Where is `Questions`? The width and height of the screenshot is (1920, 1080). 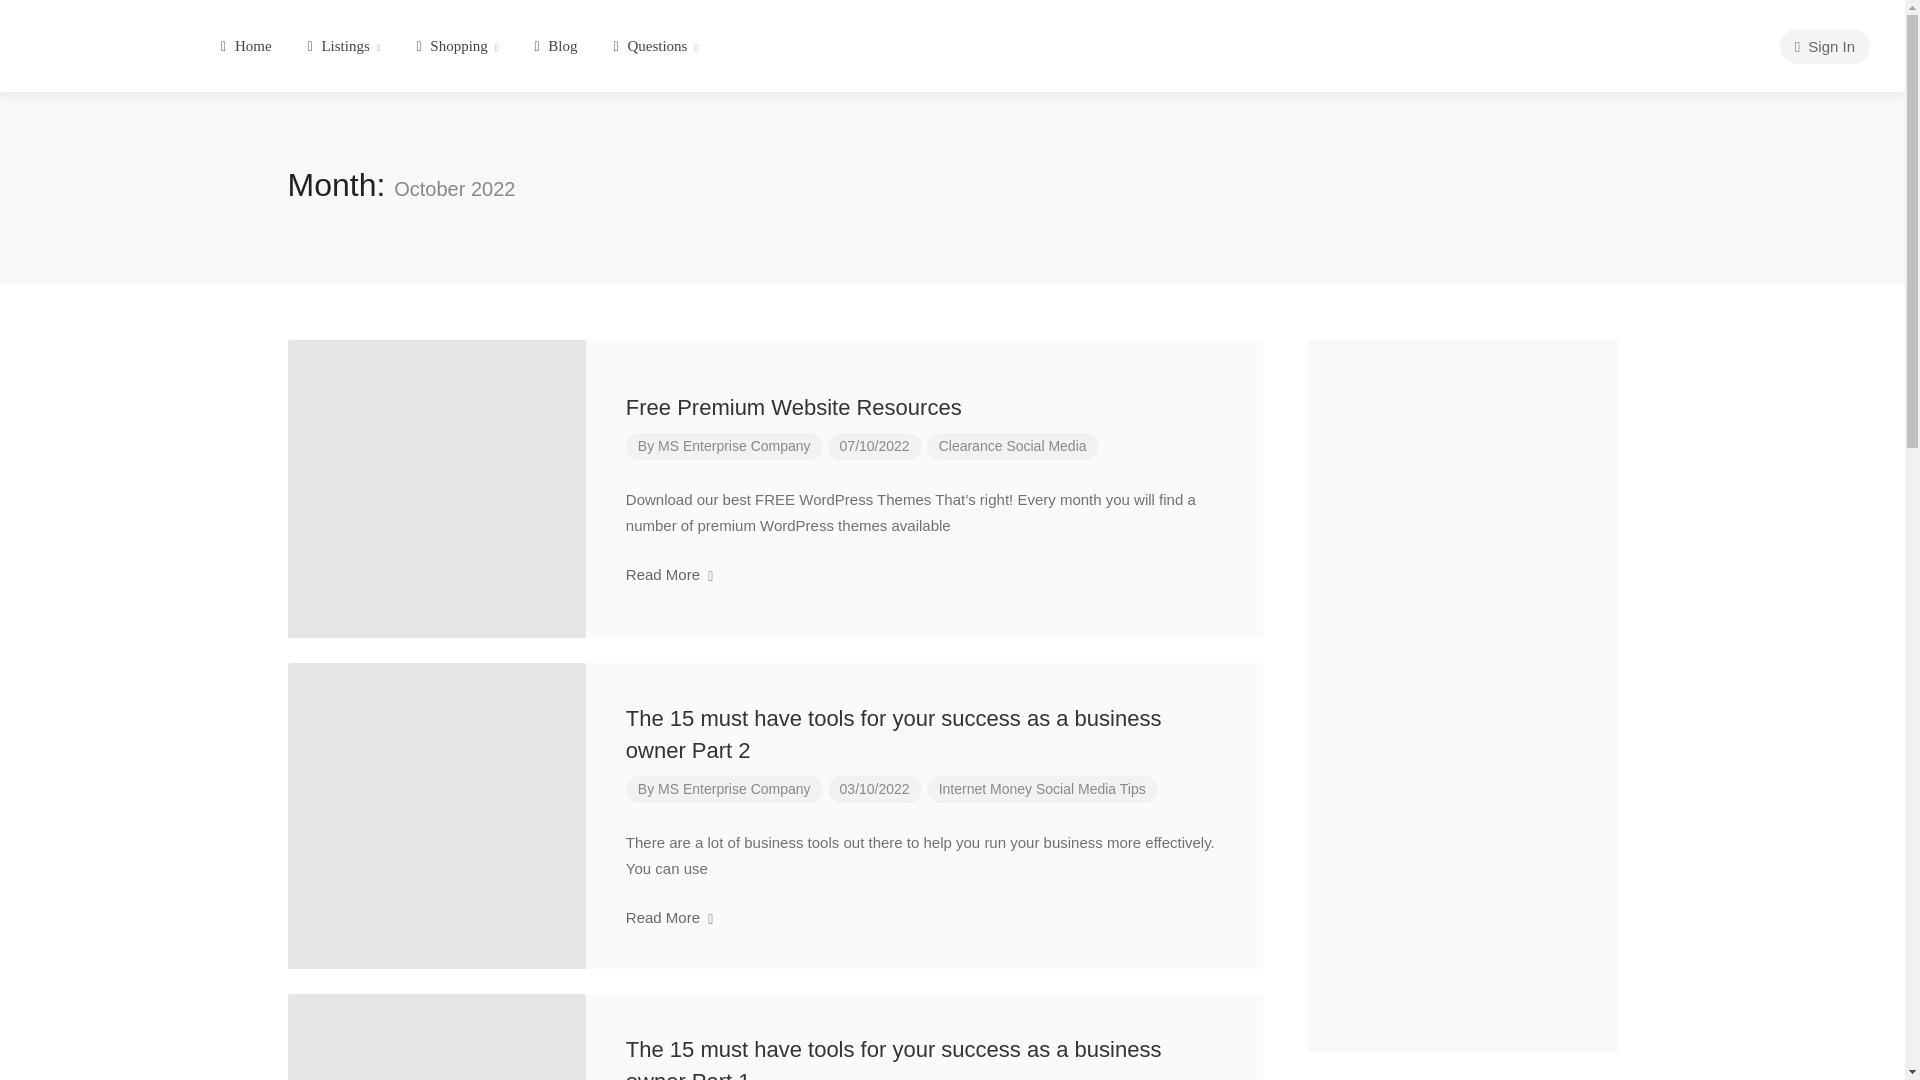
Questions is located at coordinates (656, 46).